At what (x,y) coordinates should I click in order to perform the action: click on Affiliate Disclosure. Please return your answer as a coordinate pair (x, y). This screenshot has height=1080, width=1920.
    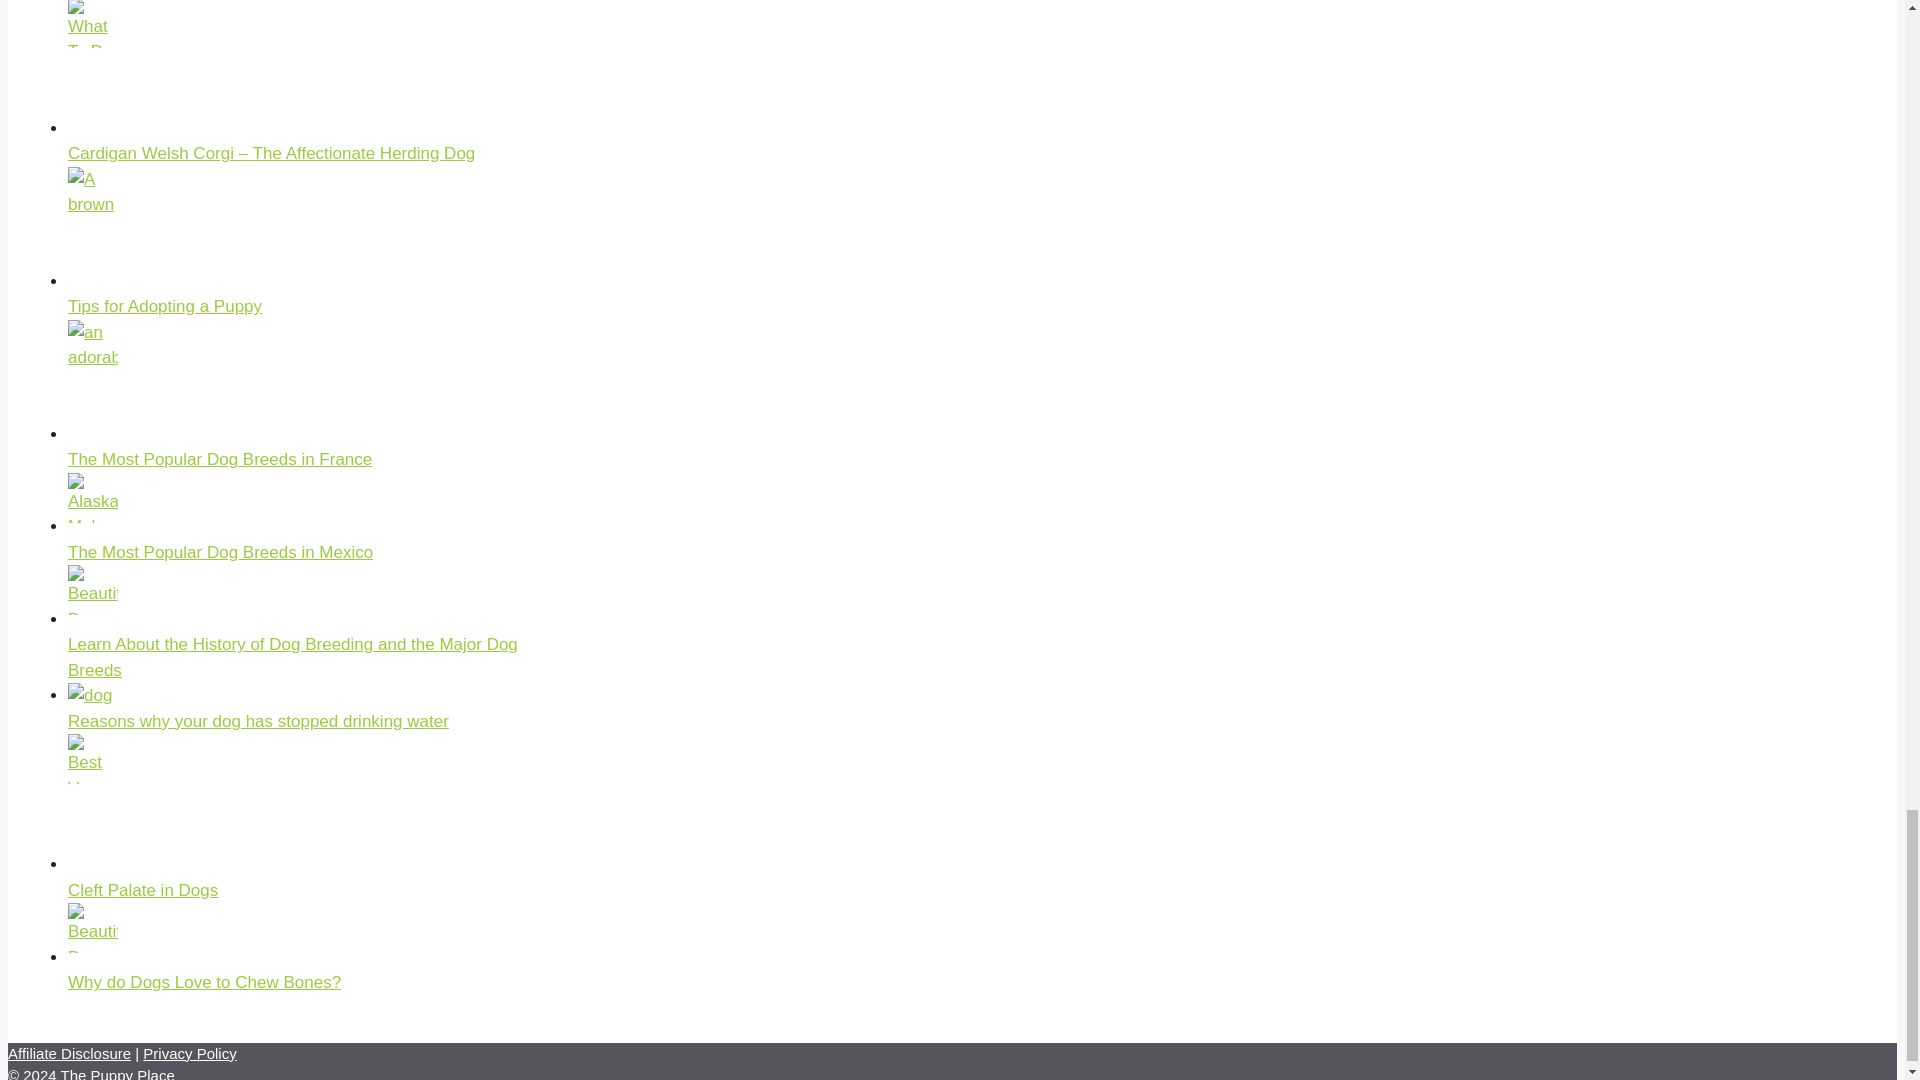
    Looking at the image, I should click on (68, 1053).